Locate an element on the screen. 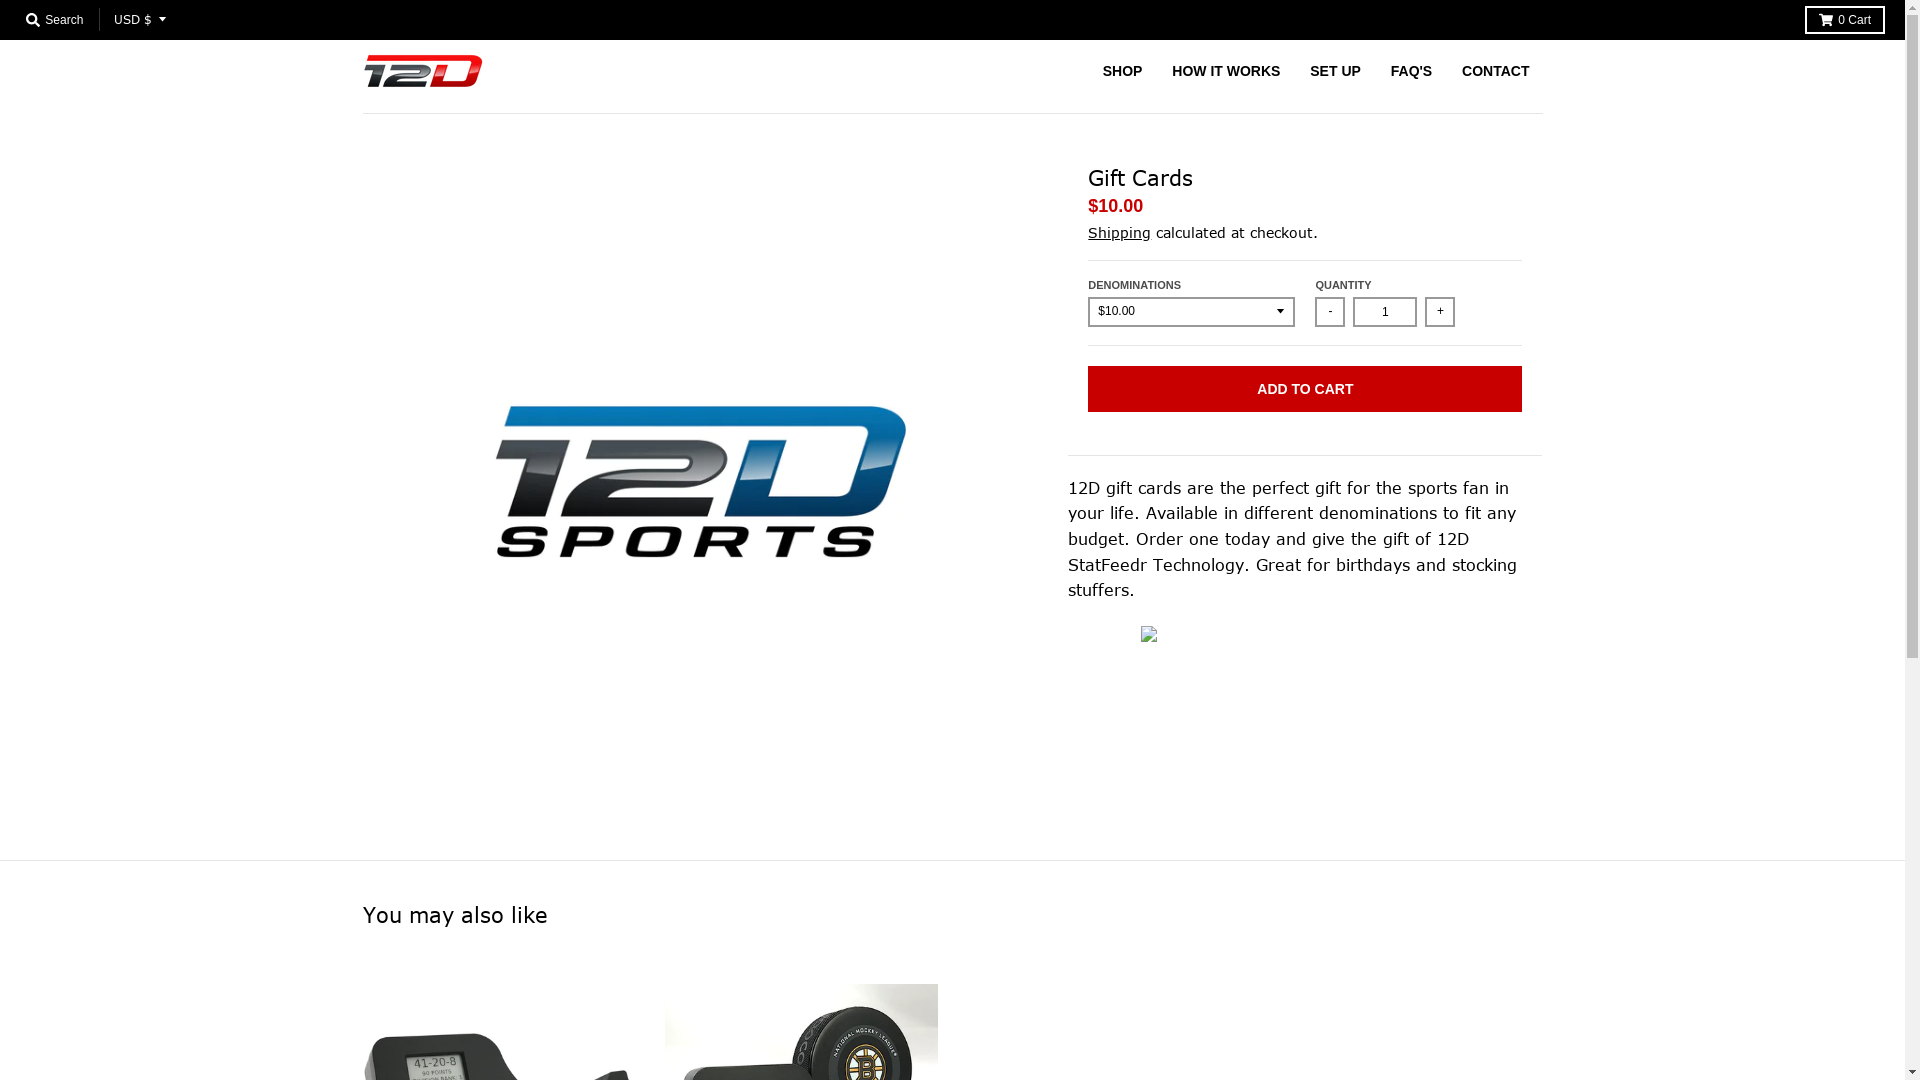  0 Cart is located at coordinates (1845, 20).